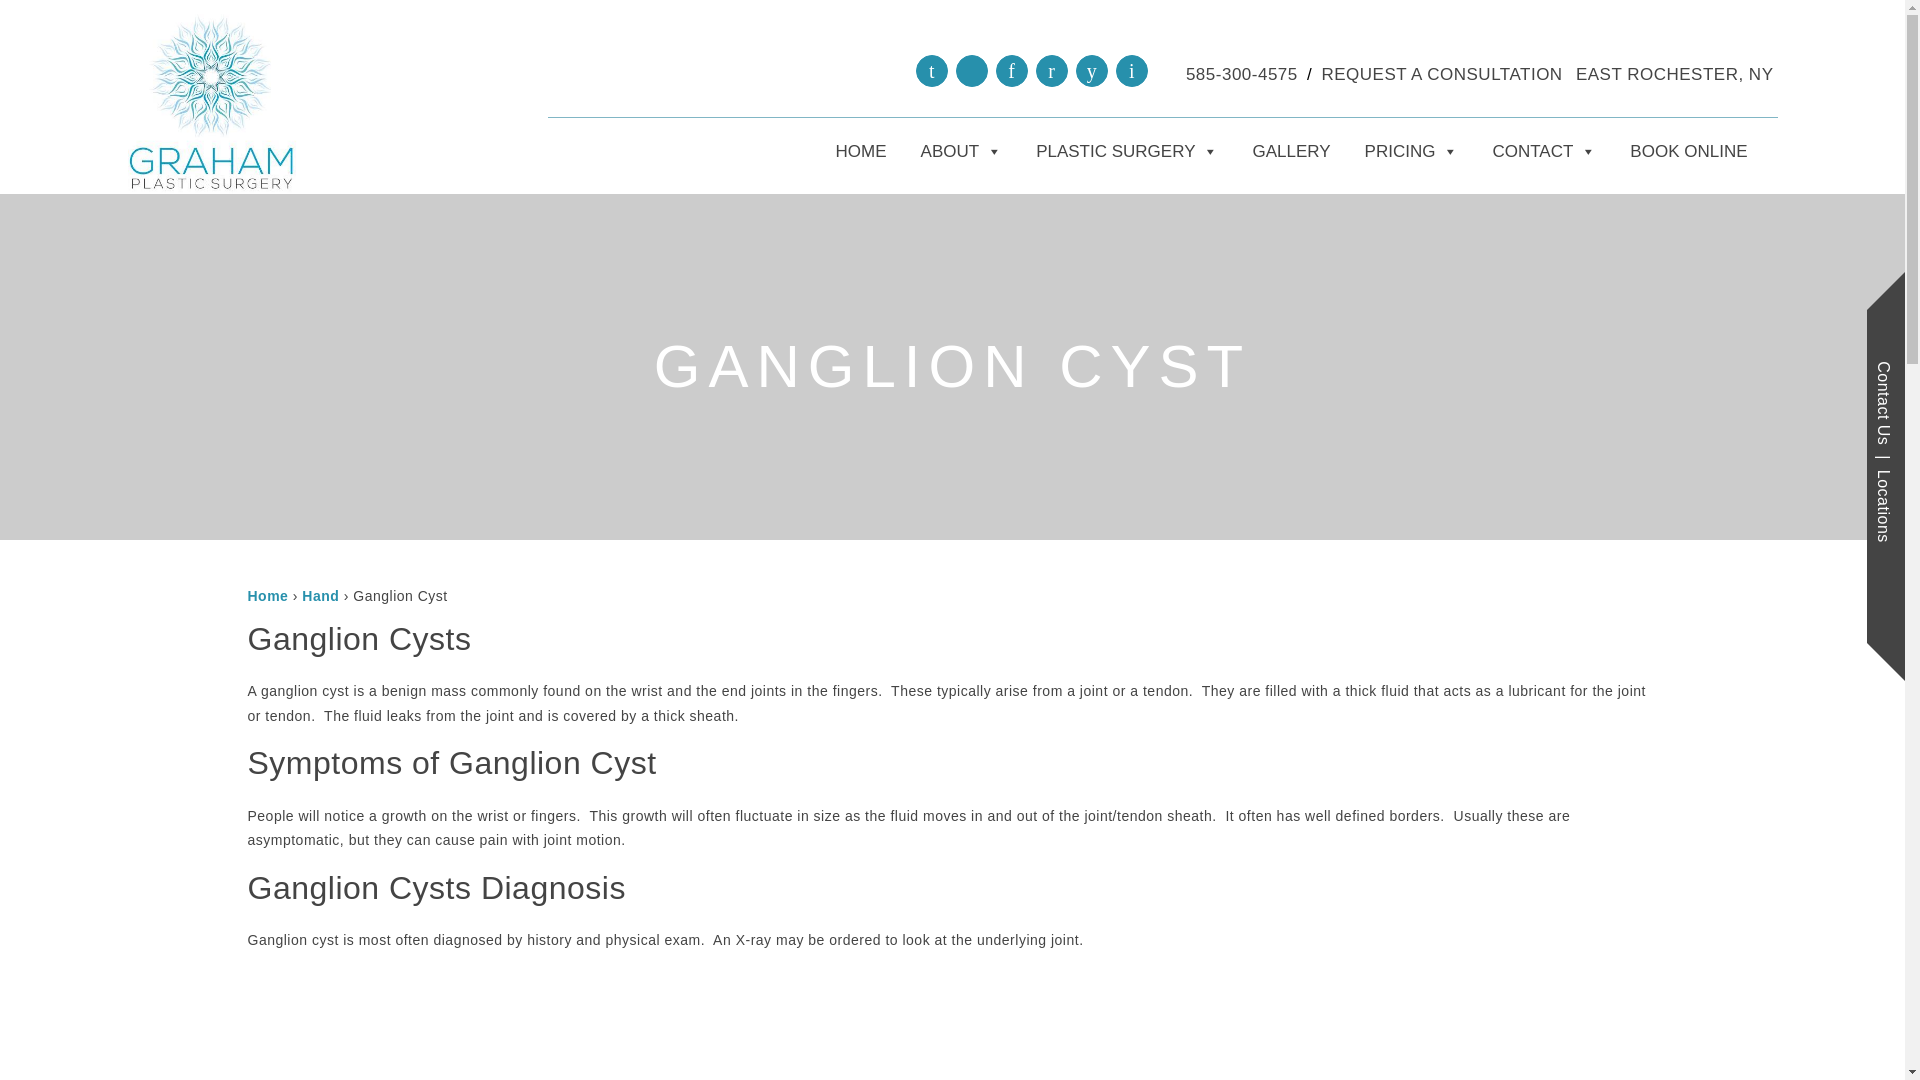 The height and width of the screenshot is (1080, 1920). I want to click on HOME, so click(862, 152).